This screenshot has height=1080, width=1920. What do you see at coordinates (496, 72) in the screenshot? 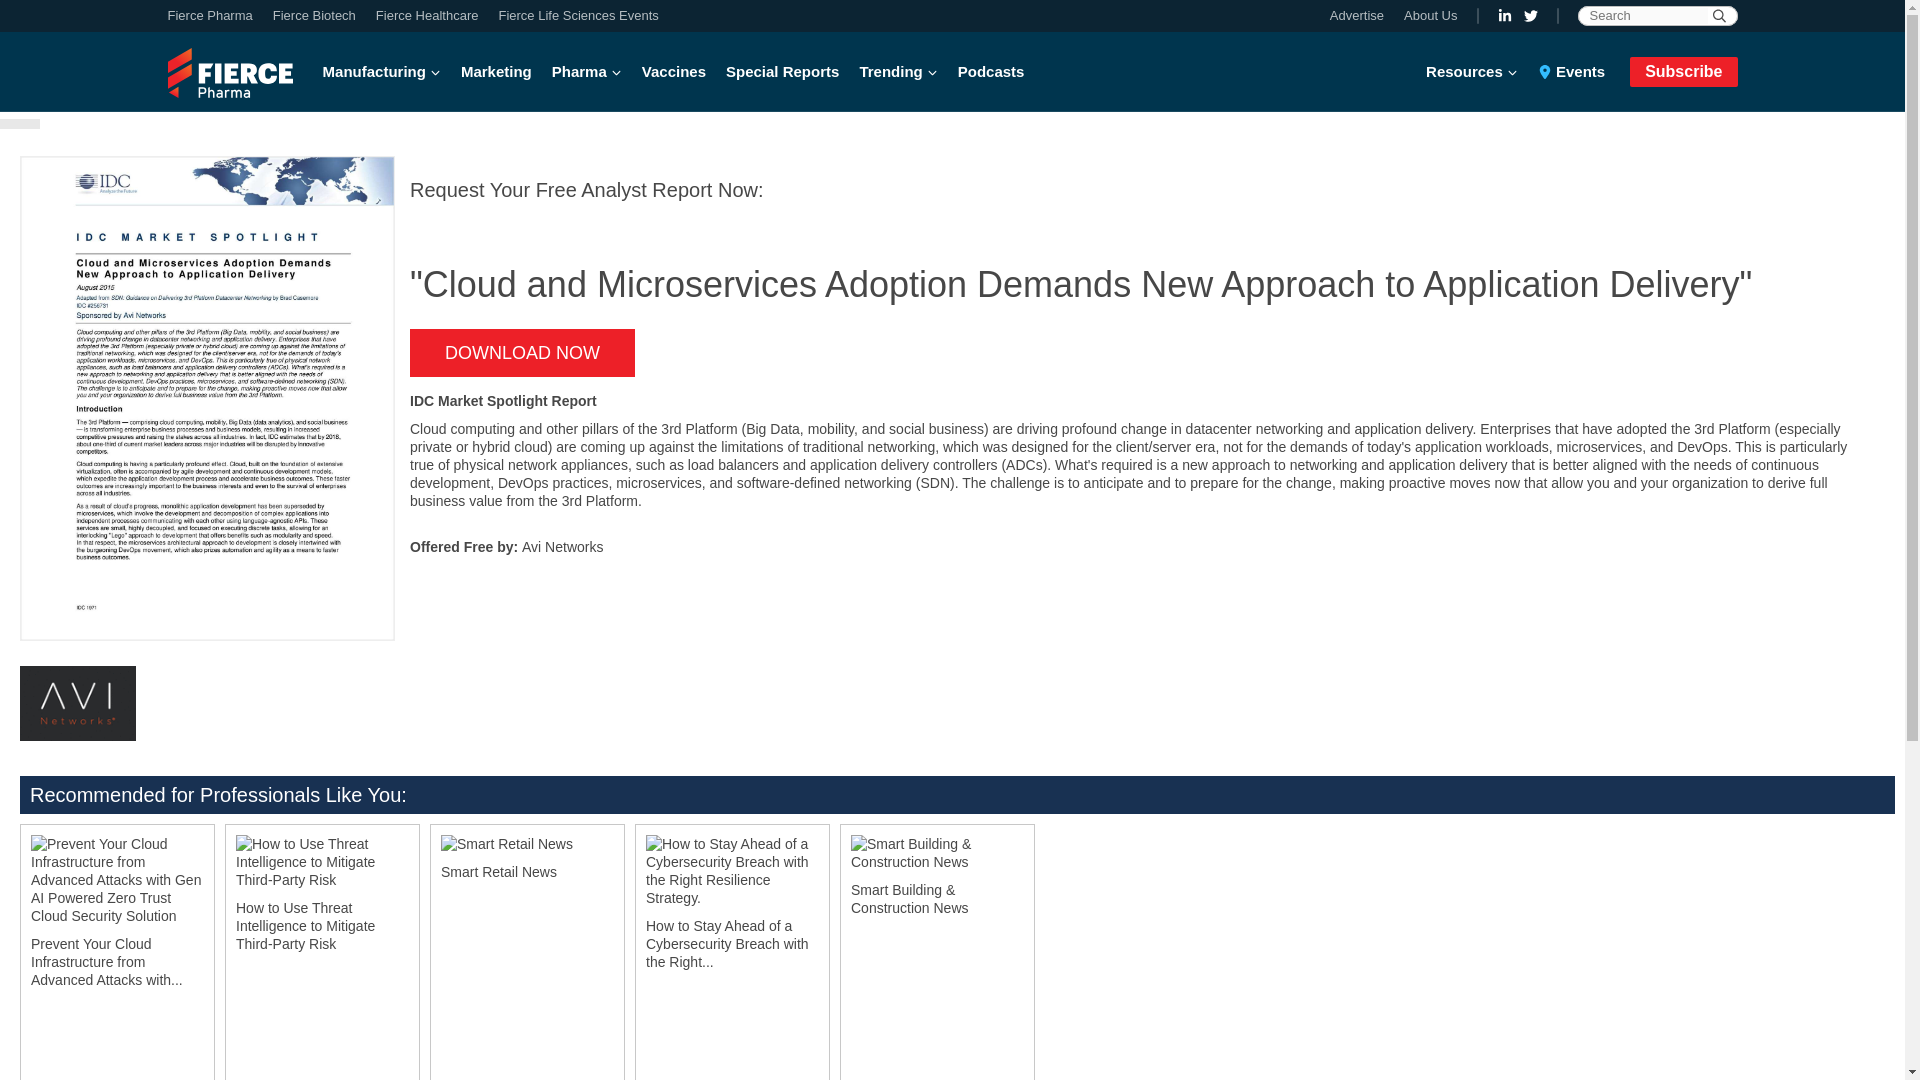
I see `Marketing` at bounding box center [496, 72].